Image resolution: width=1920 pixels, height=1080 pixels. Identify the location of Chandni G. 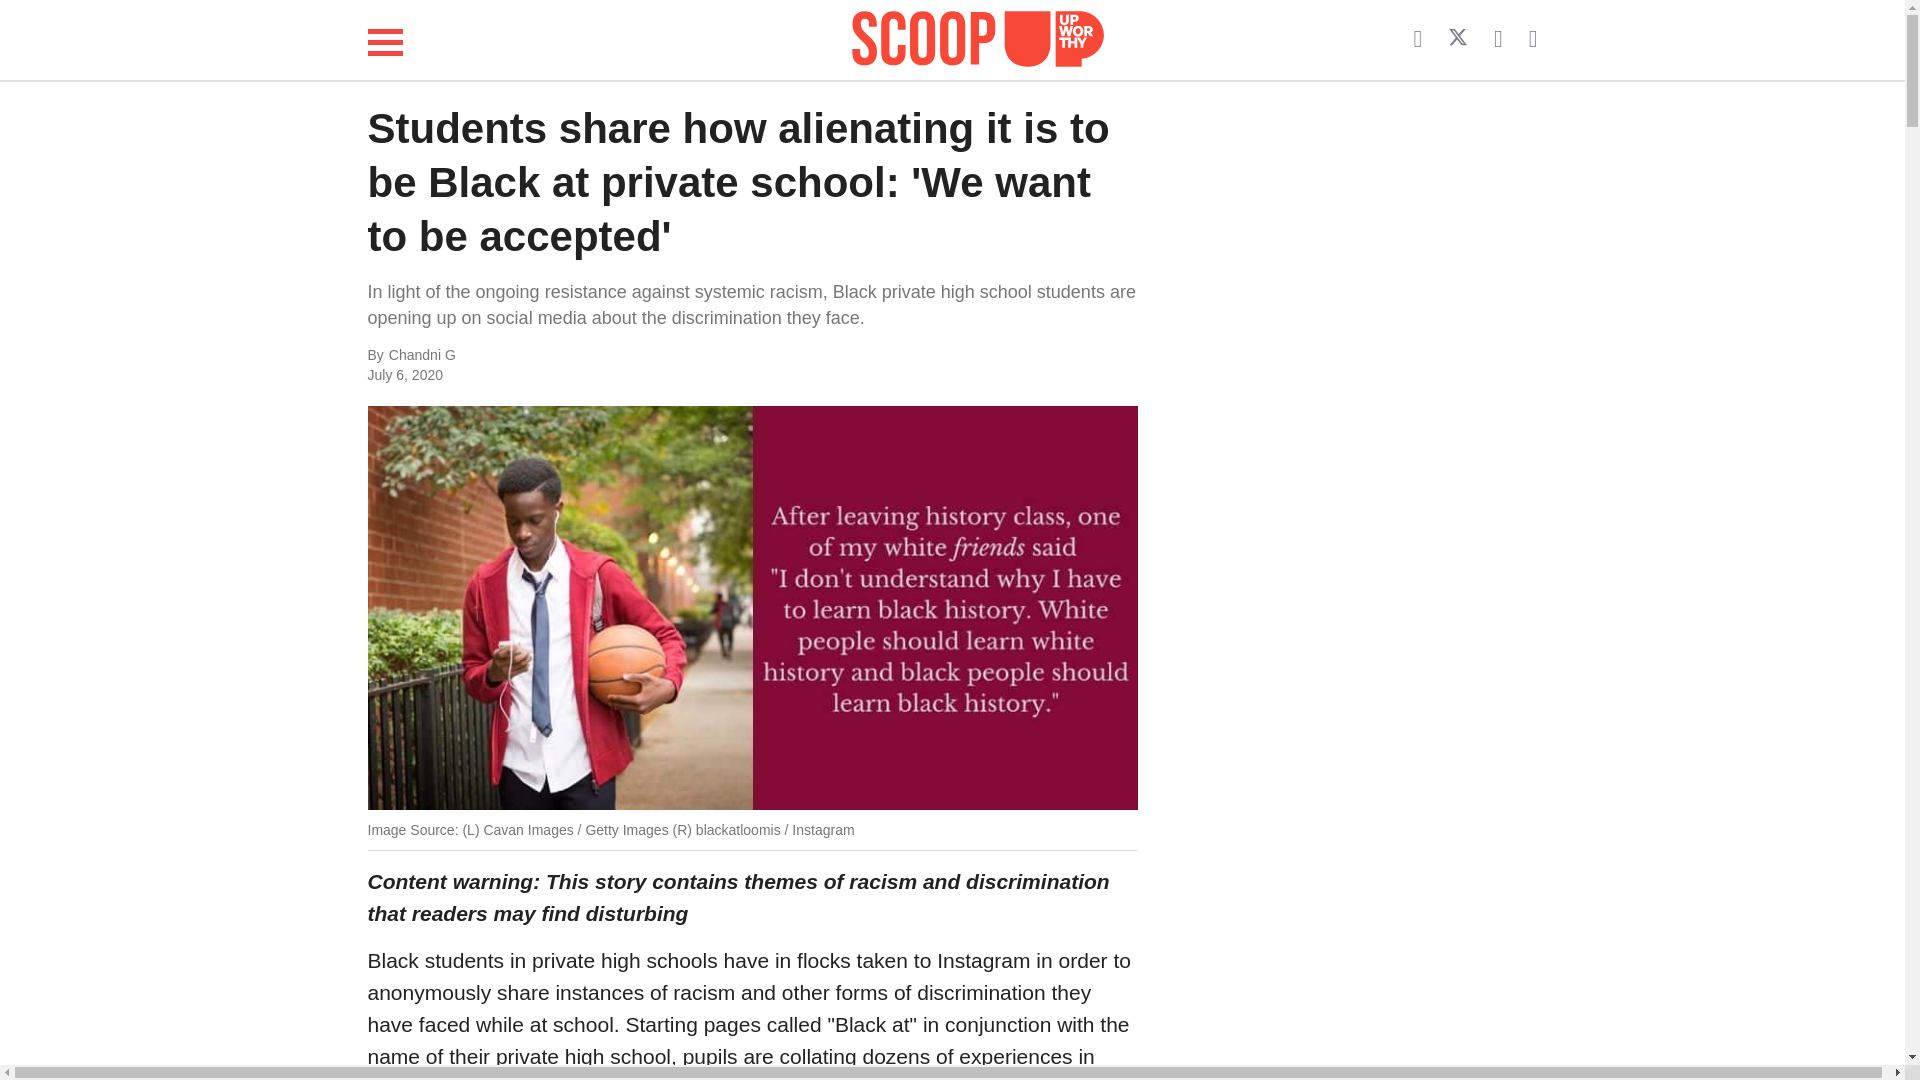
(588, 356).